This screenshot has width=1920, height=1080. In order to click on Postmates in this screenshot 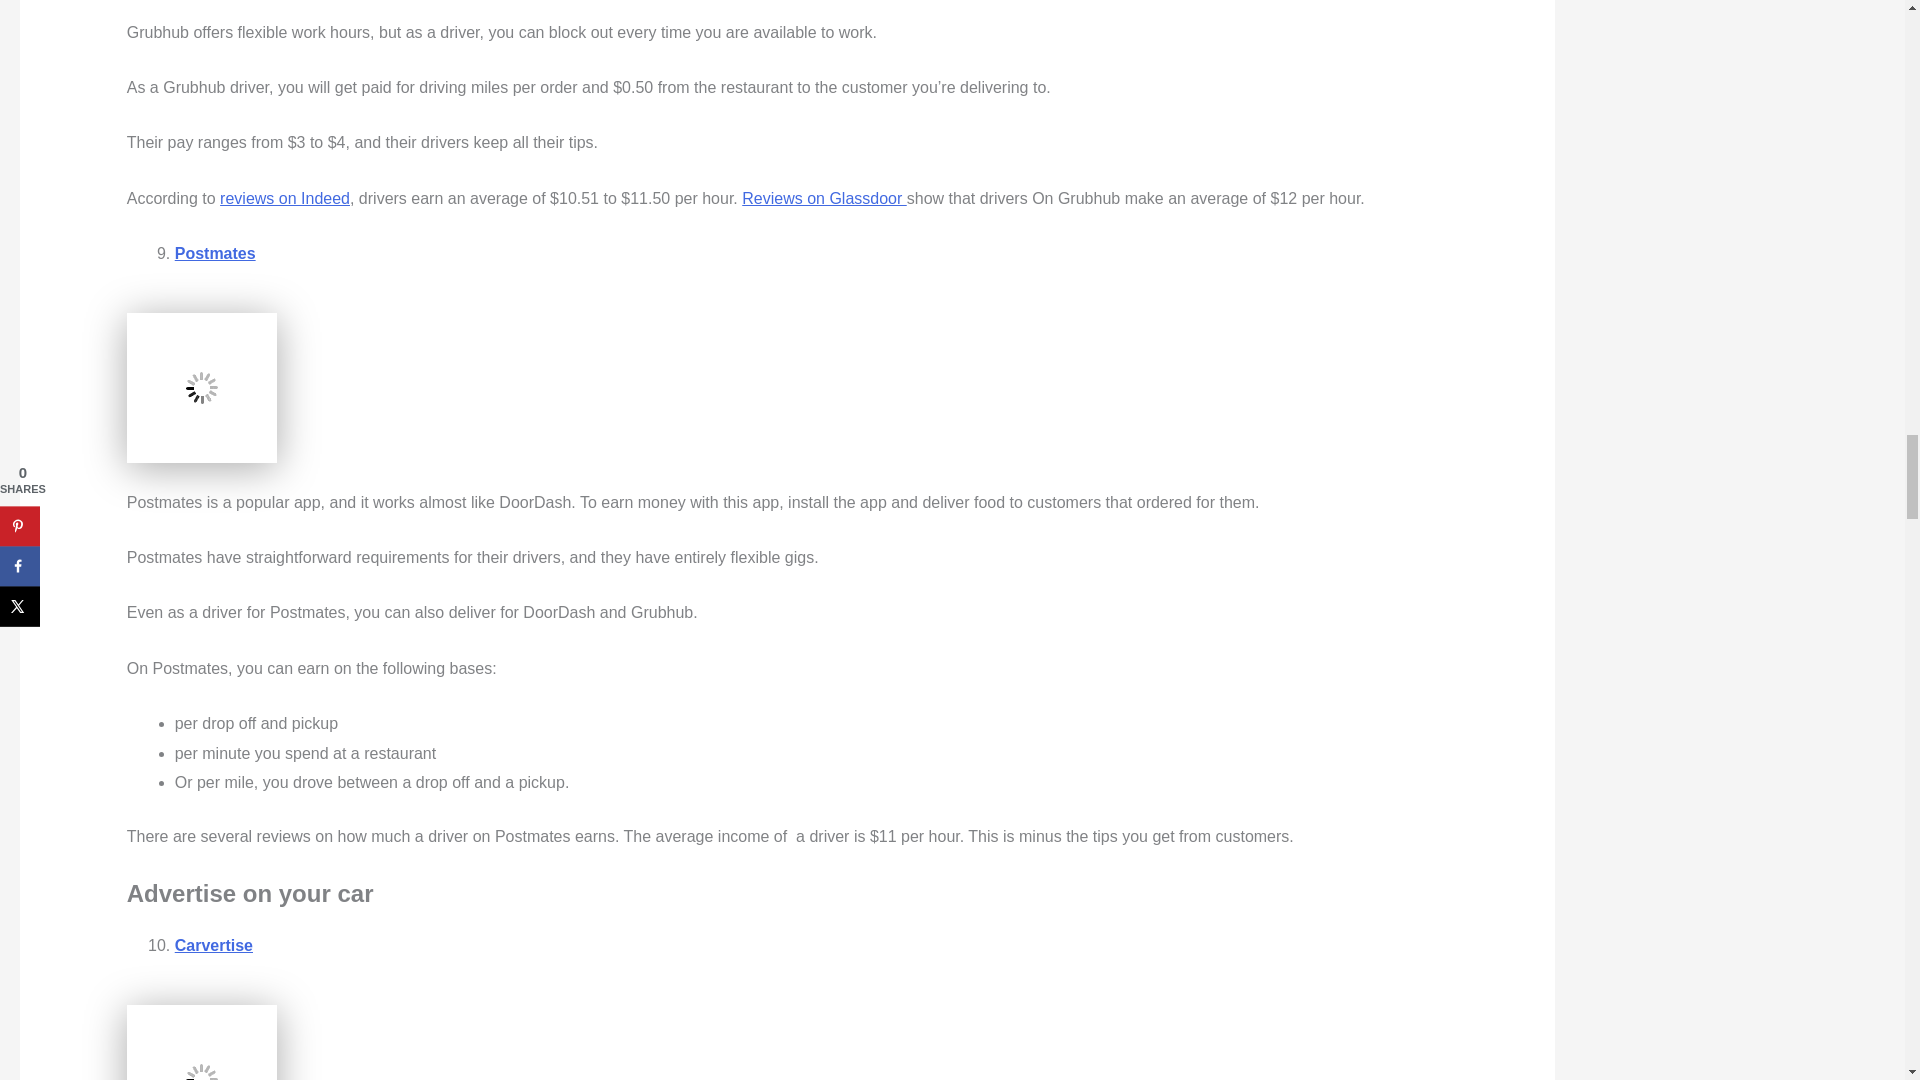, I will do `click(214, 254)`.